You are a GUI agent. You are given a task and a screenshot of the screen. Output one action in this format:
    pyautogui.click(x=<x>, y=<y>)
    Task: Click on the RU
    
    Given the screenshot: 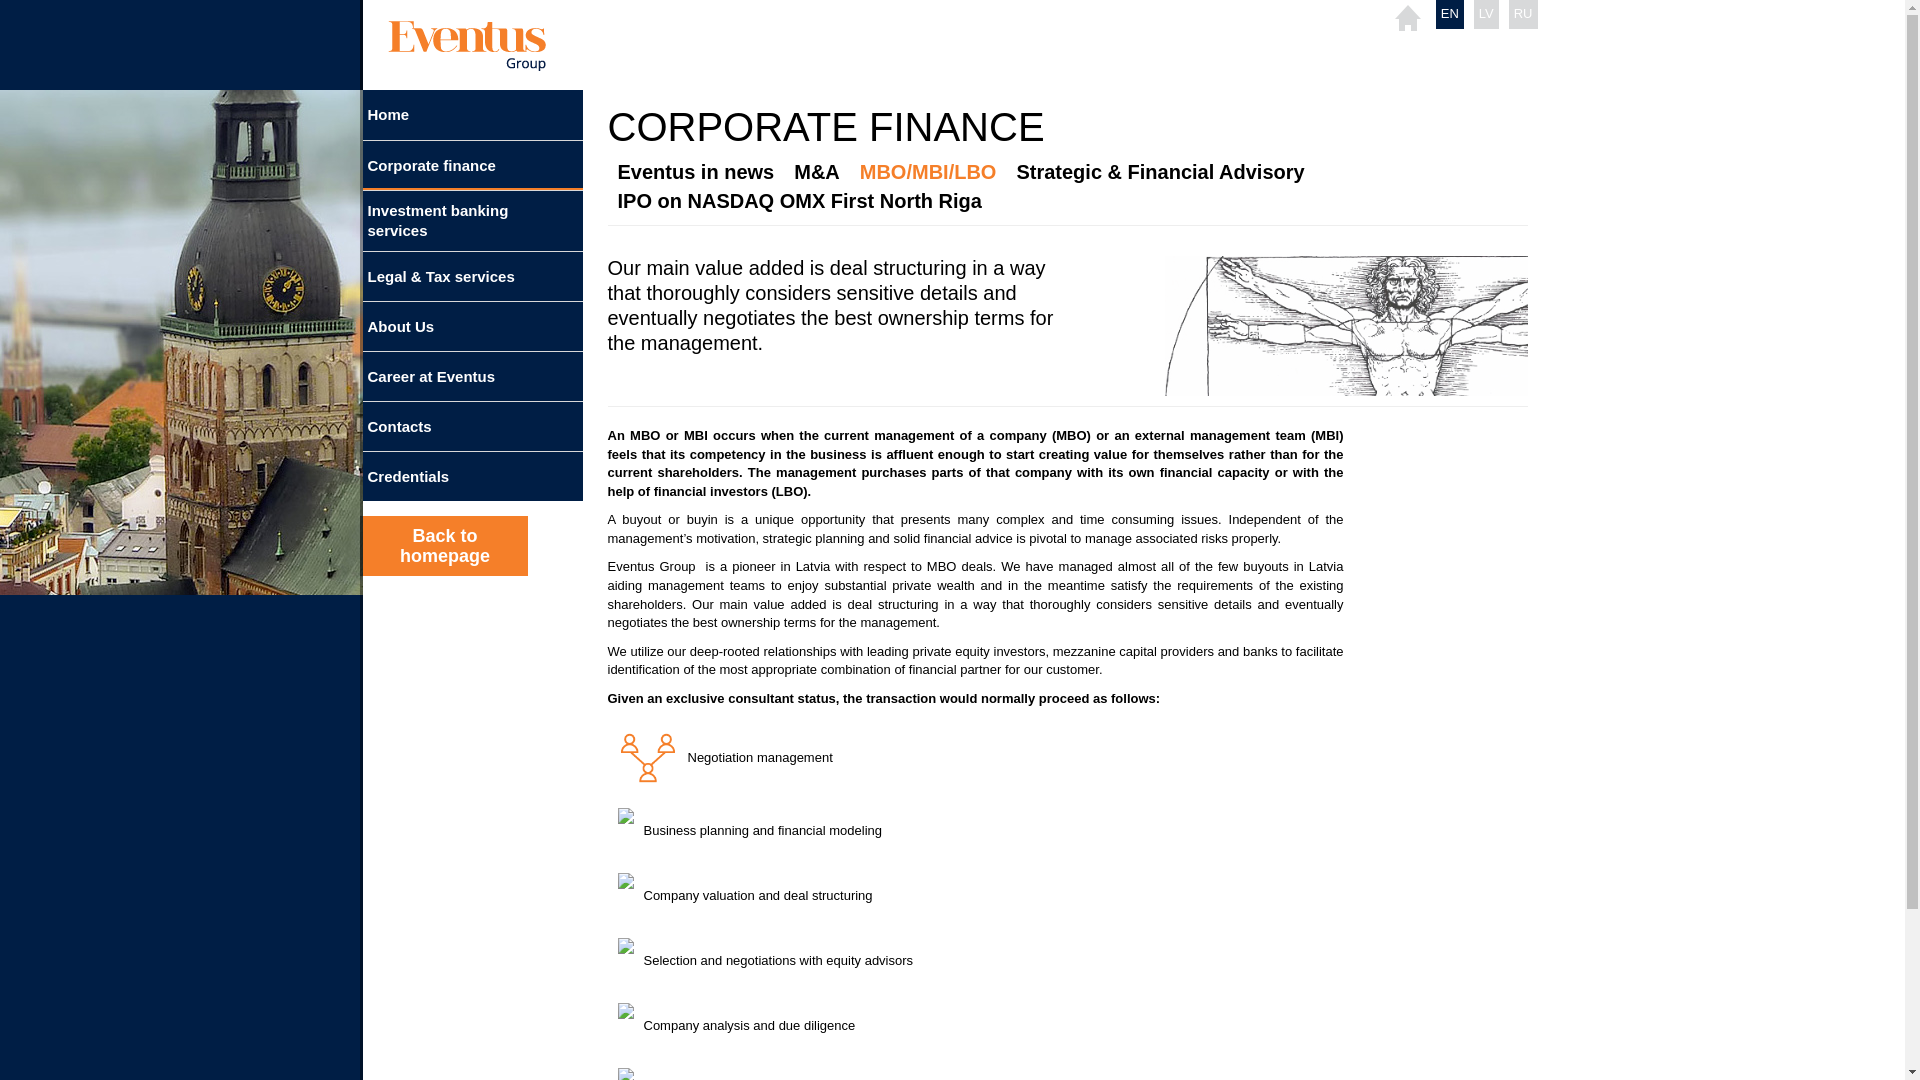 What is the action you would take?
    pyautogui.click(x=1523, y=13)
    